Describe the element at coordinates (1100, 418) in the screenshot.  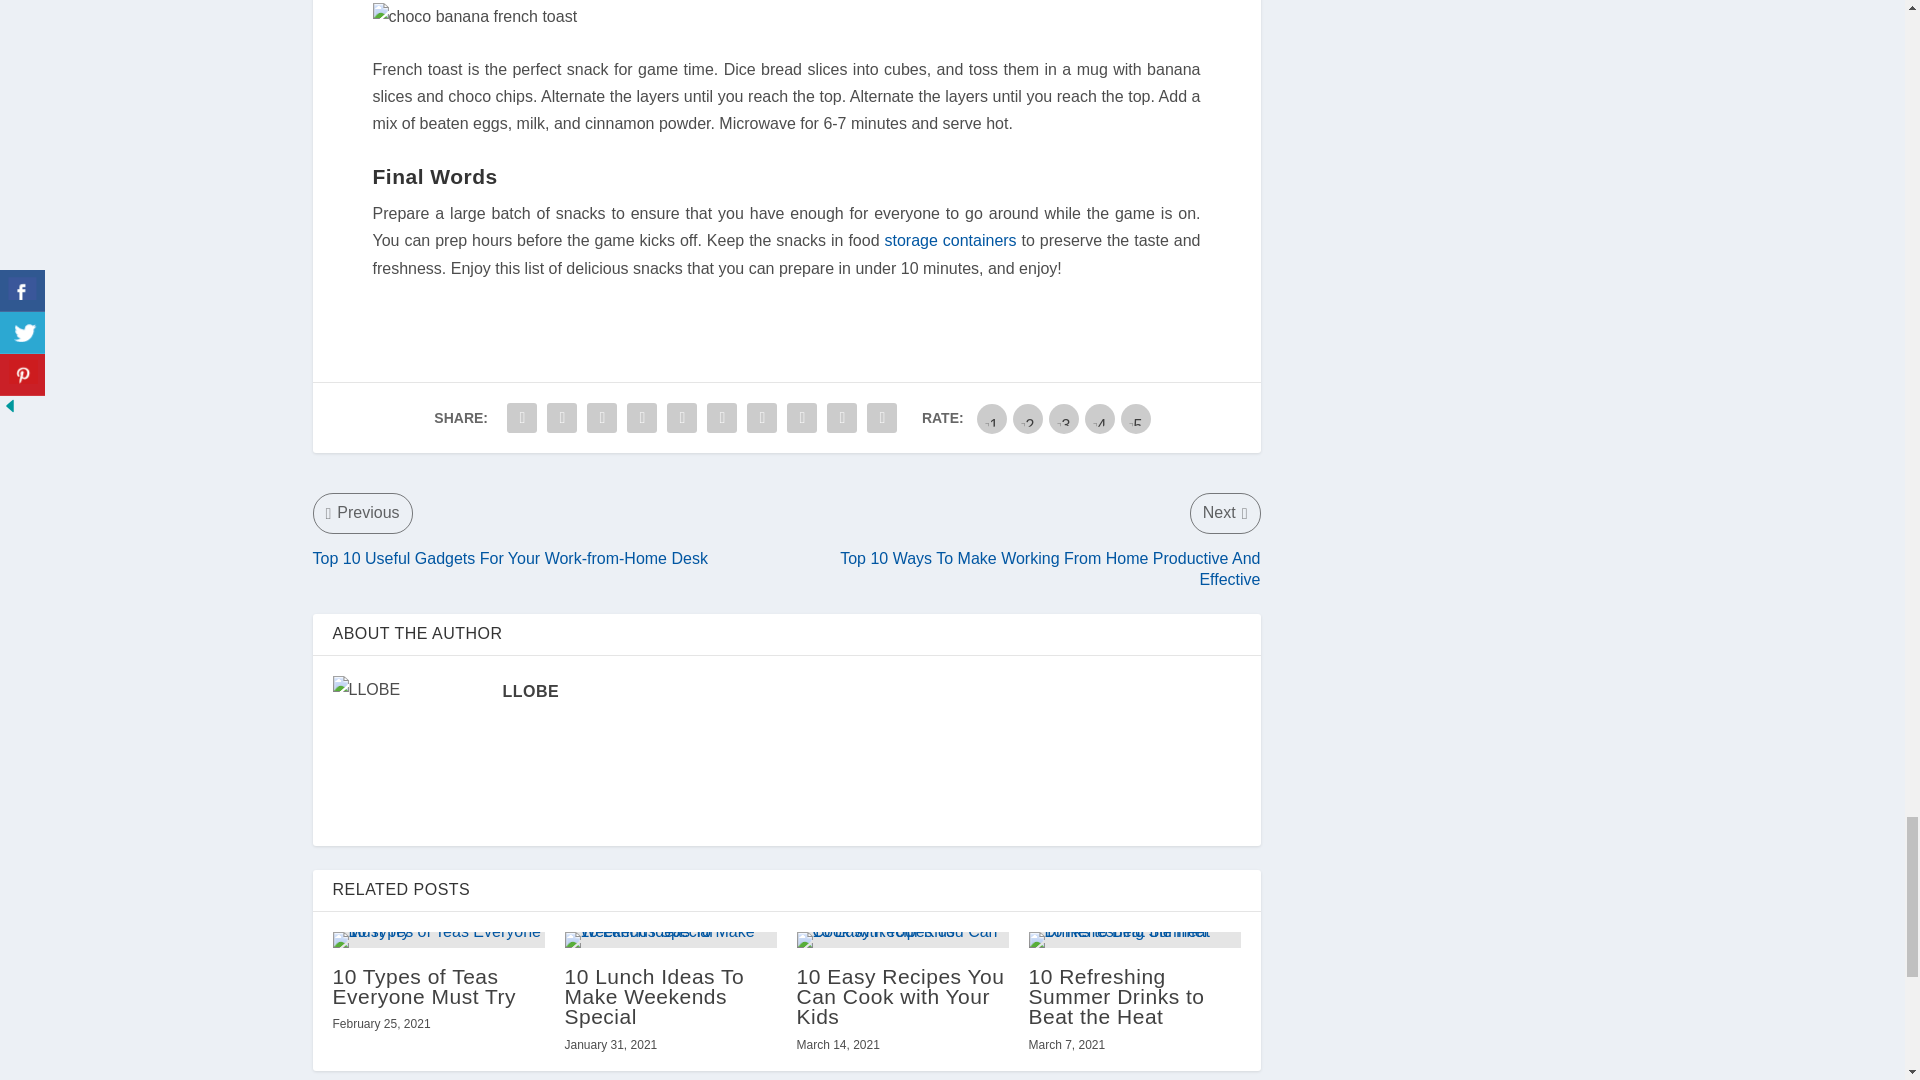
I see `good` at that location.